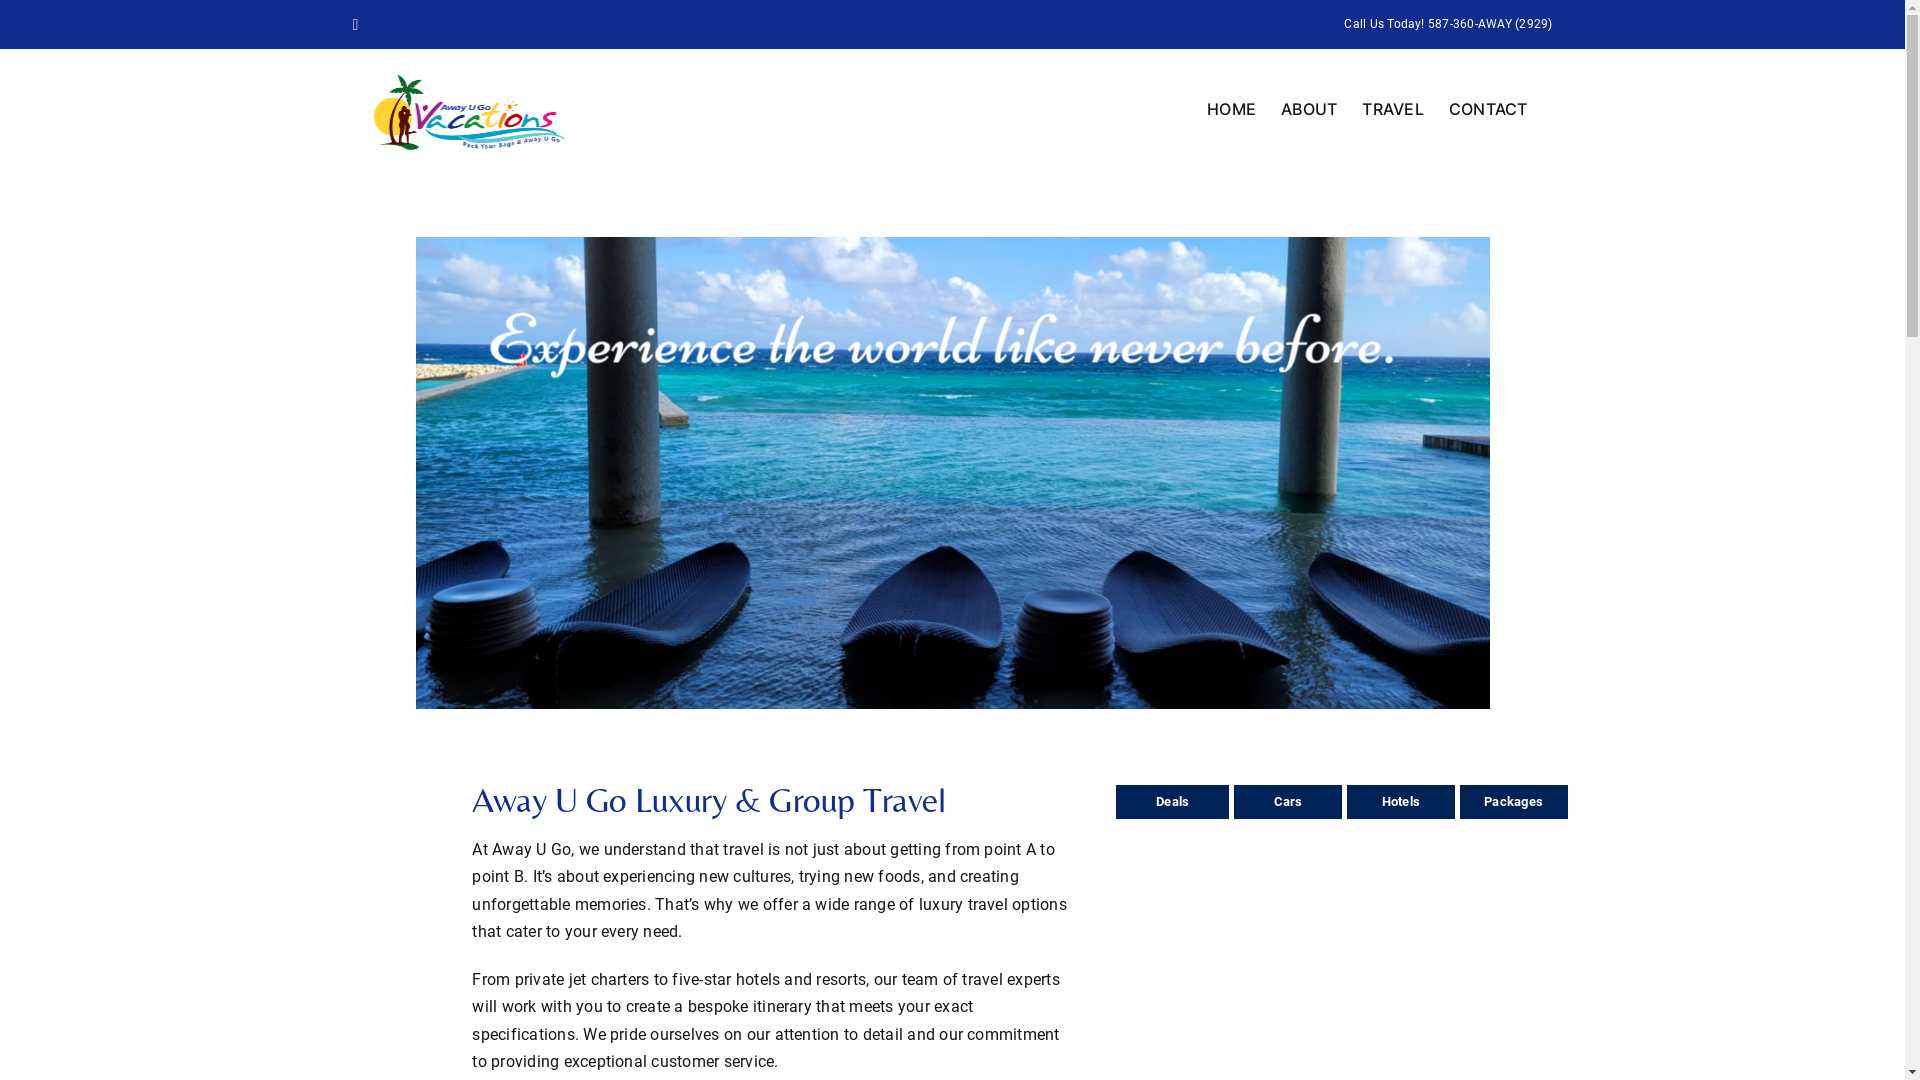 The image size is (1920, 1080). Describe the element at coordinates (1401, 801) in the screenshot. I see `Hotels` at that location.